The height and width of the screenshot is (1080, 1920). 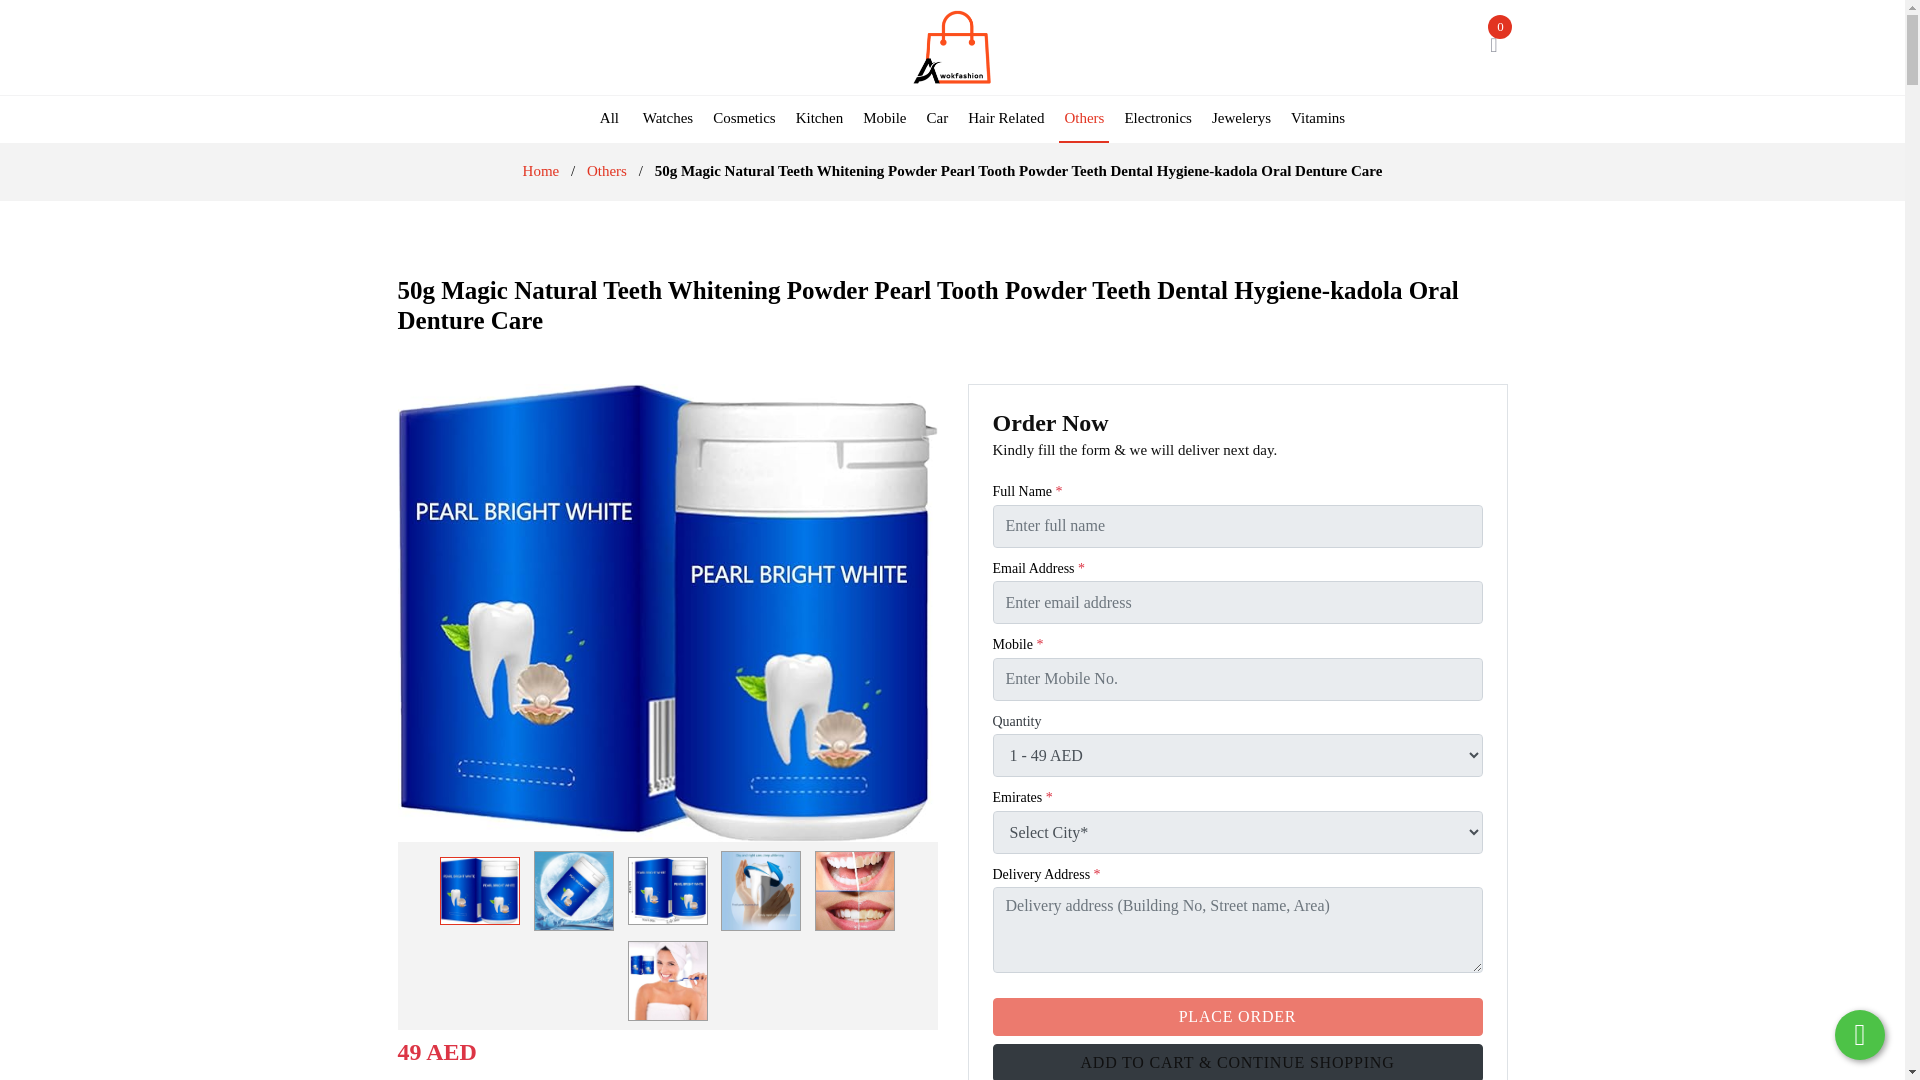 I want to click on Vitamins, so click(x=1318, y=118).